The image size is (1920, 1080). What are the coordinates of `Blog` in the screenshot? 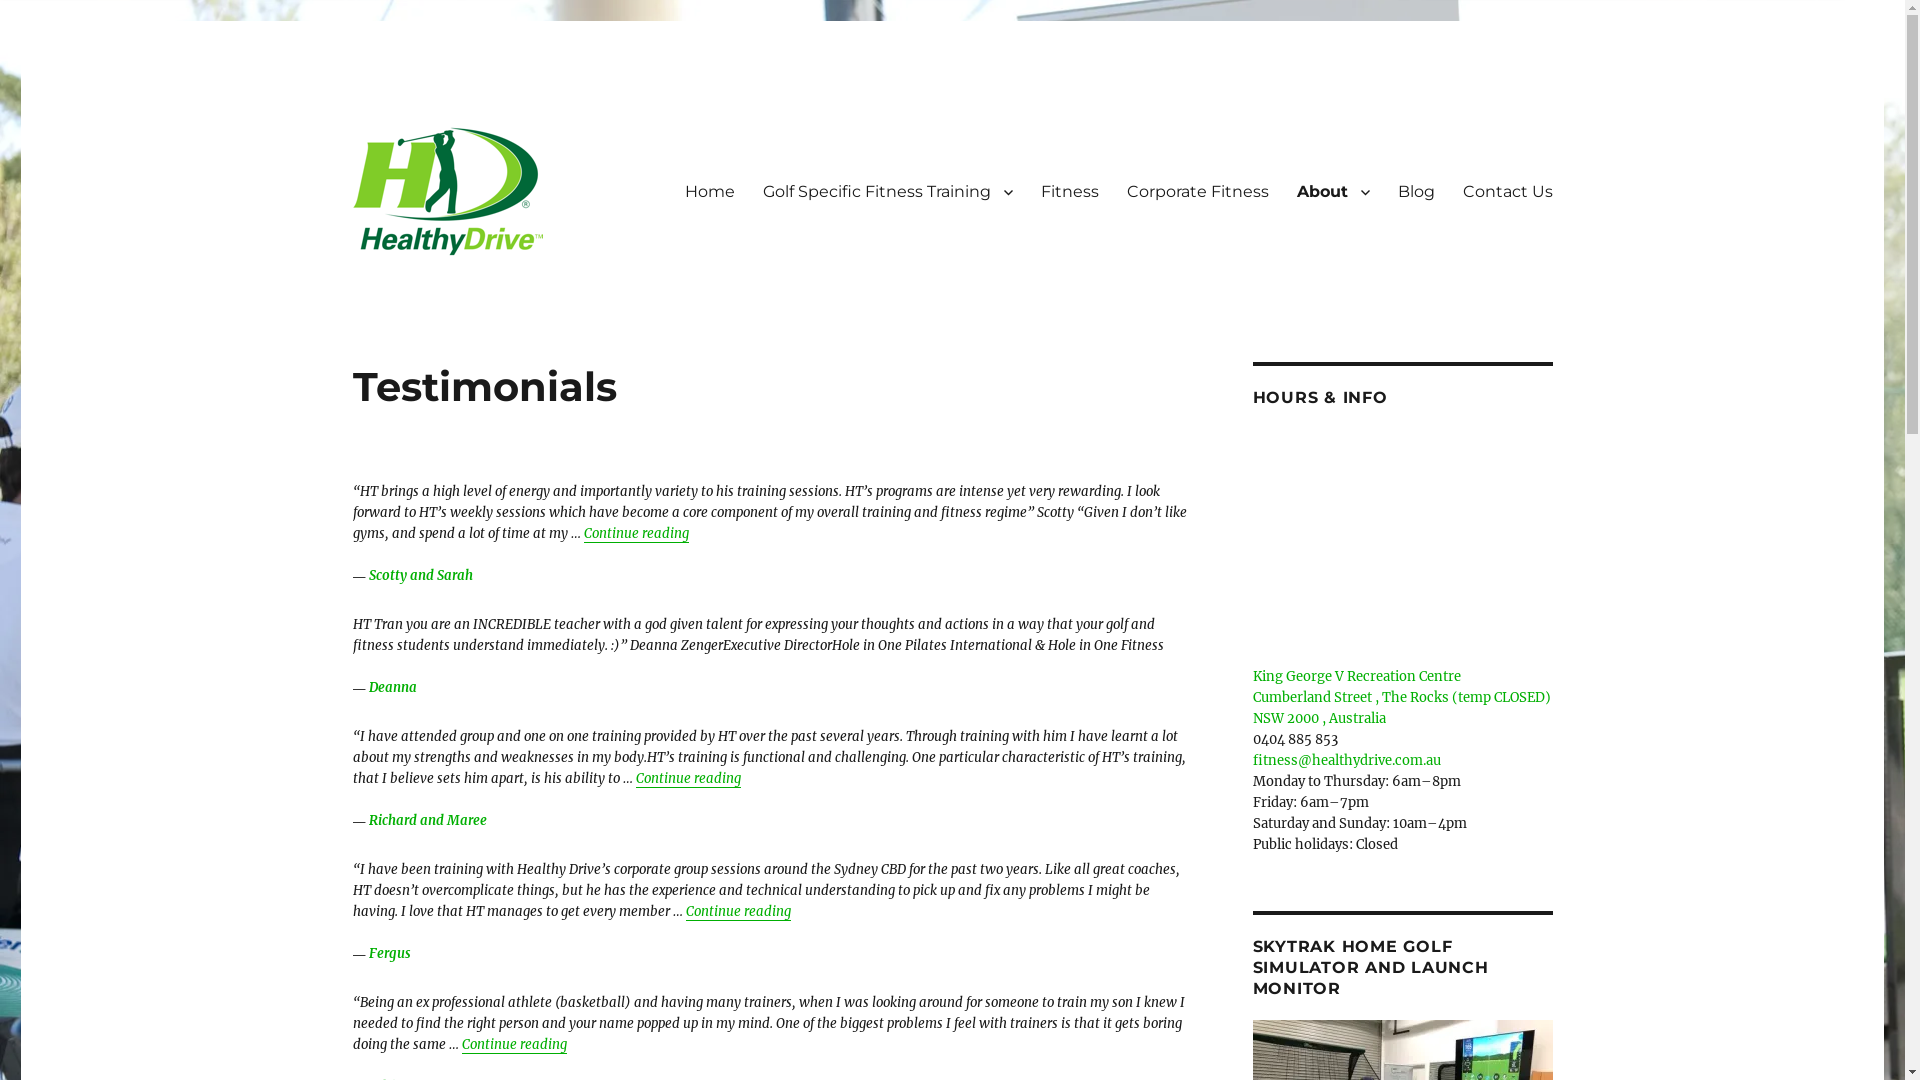 It's located at (1416, 191).